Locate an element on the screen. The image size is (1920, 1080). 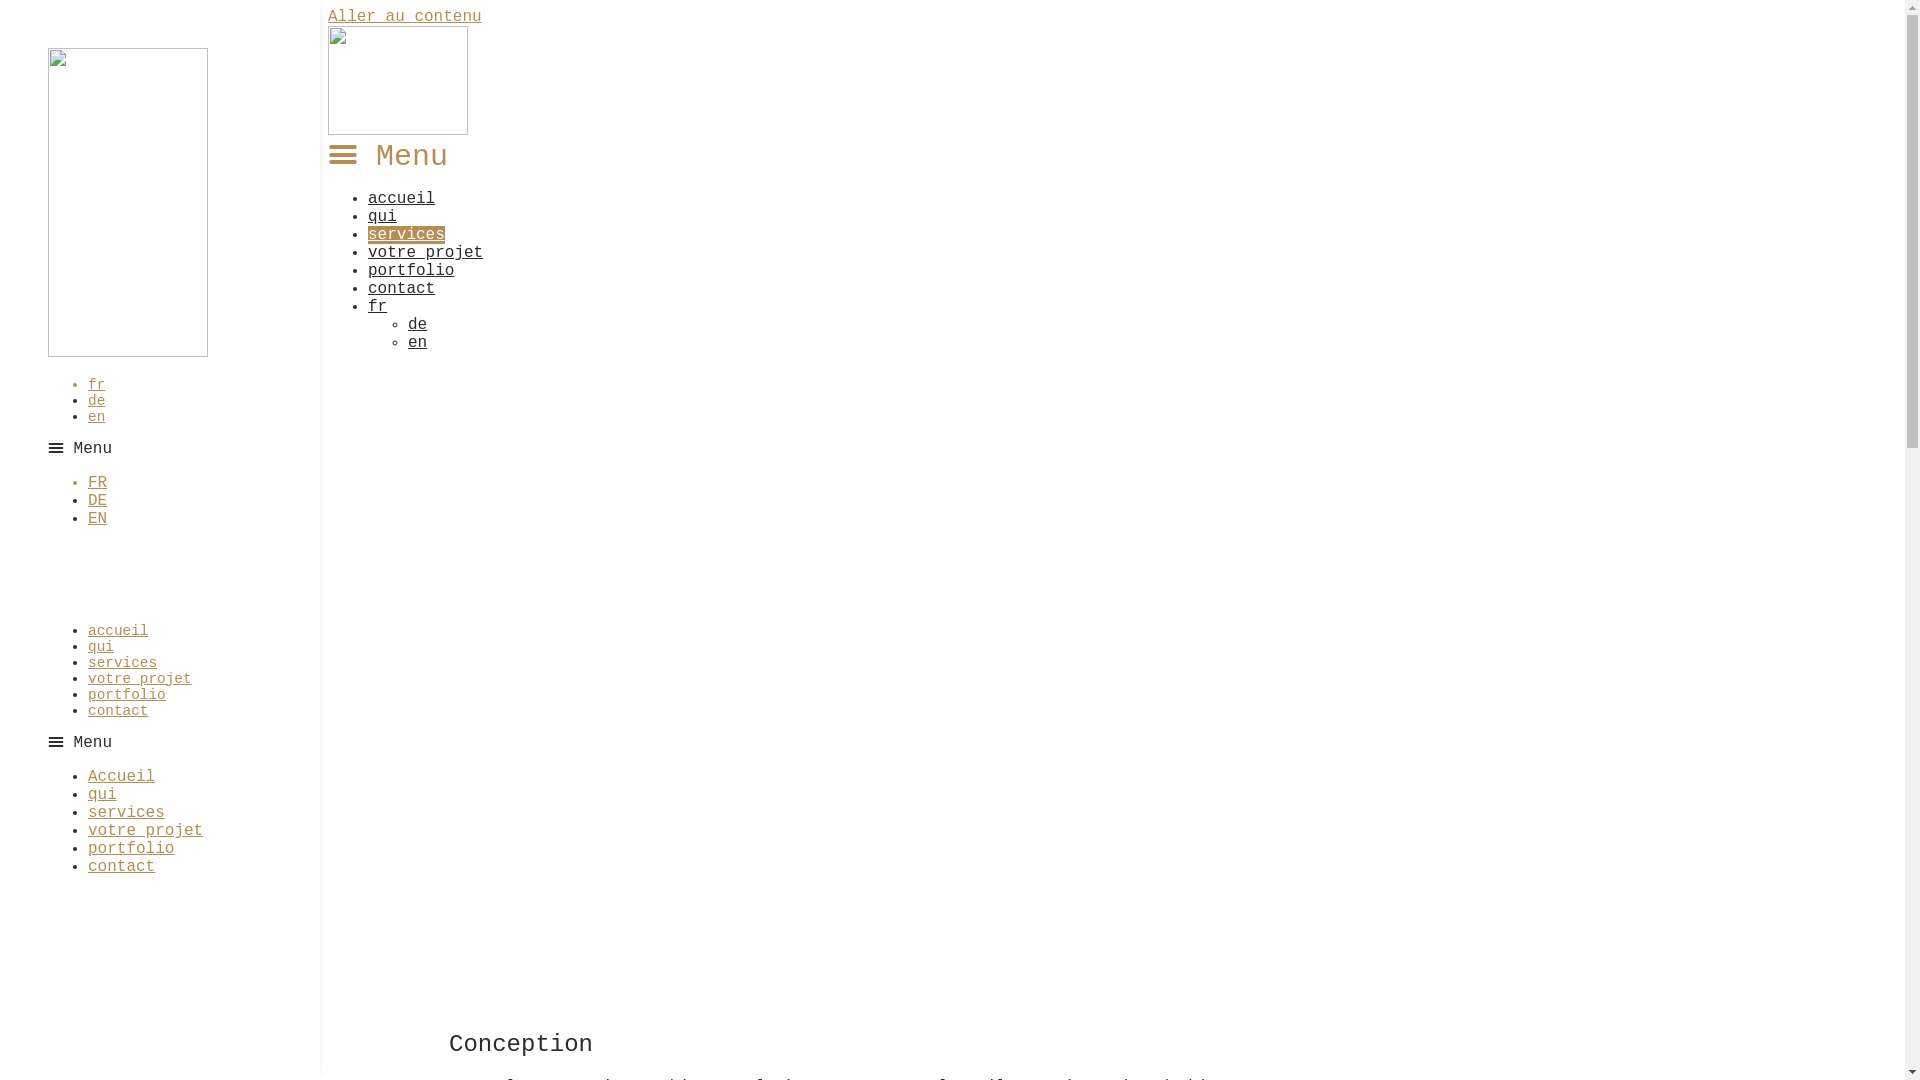
fr is located at coordinates (96, 385).